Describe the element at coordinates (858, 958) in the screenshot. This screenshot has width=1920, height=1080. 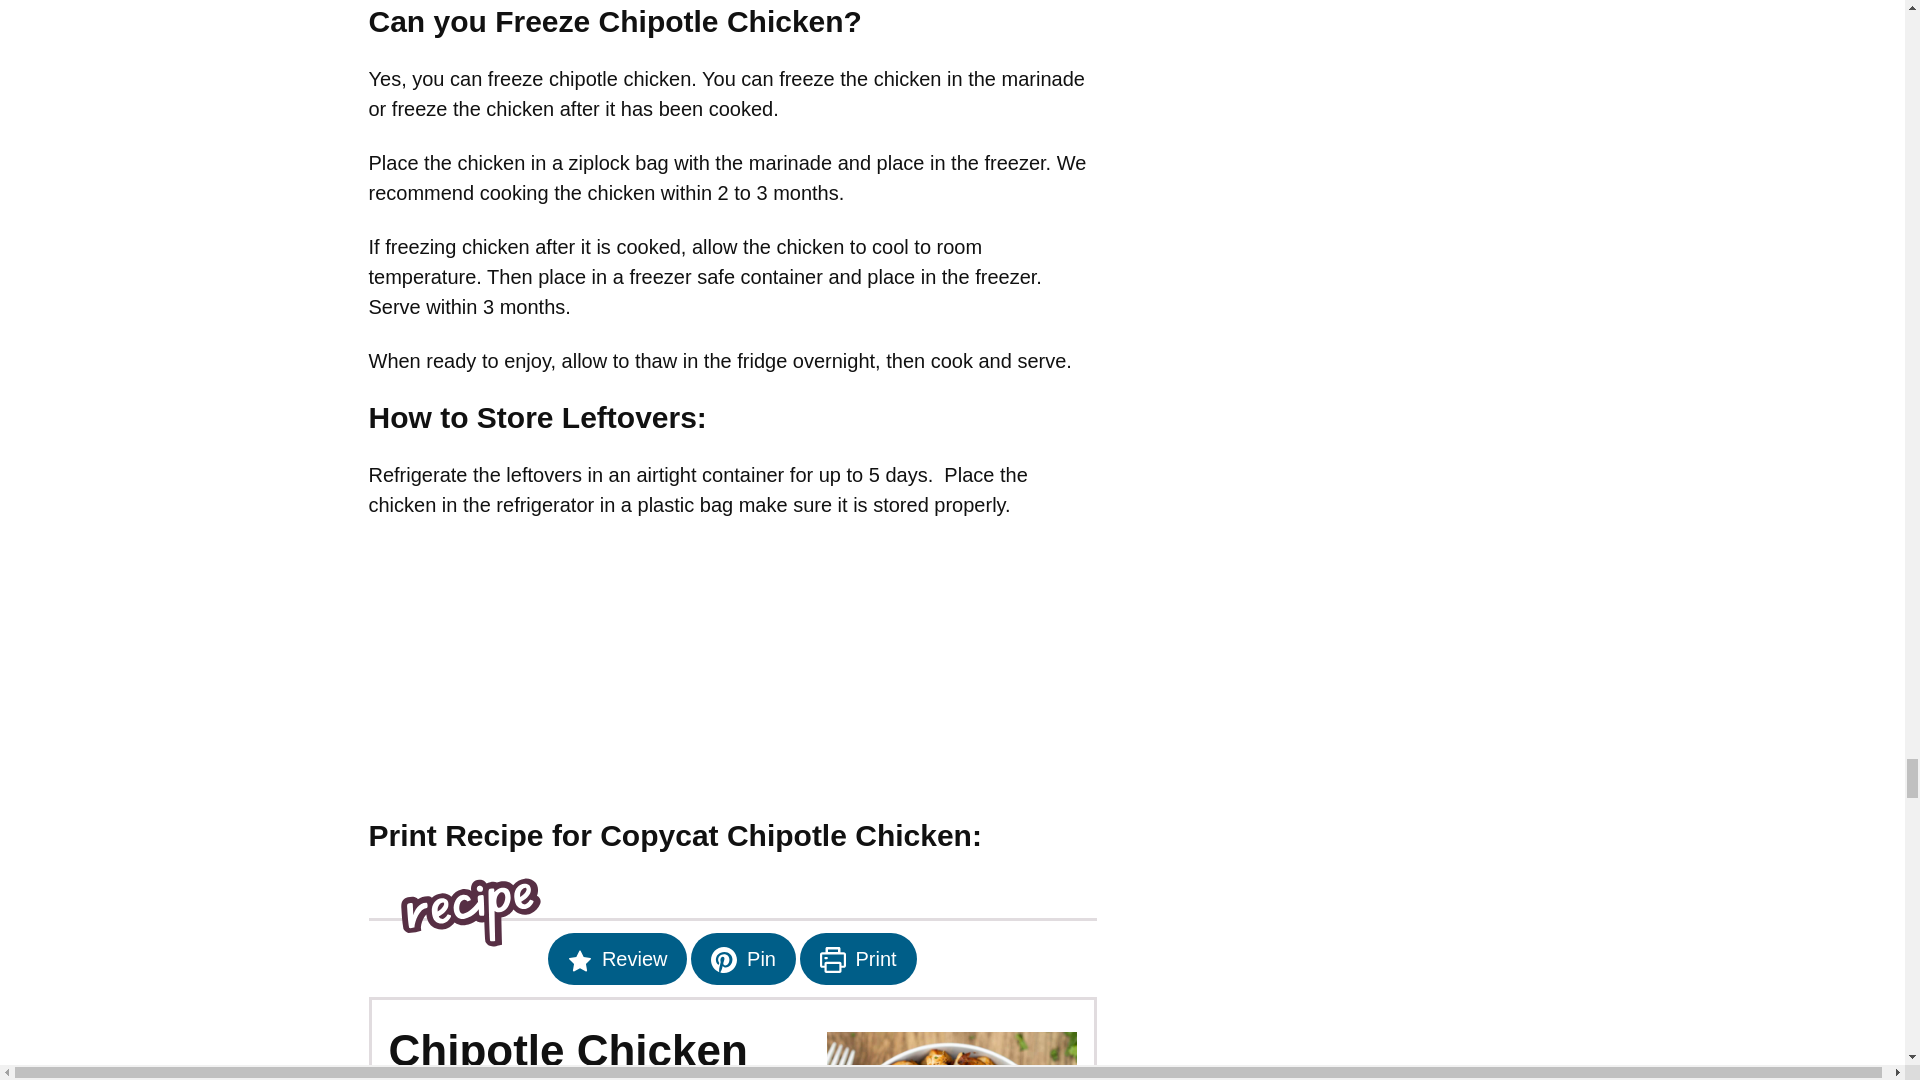
I see `Print` at that location.